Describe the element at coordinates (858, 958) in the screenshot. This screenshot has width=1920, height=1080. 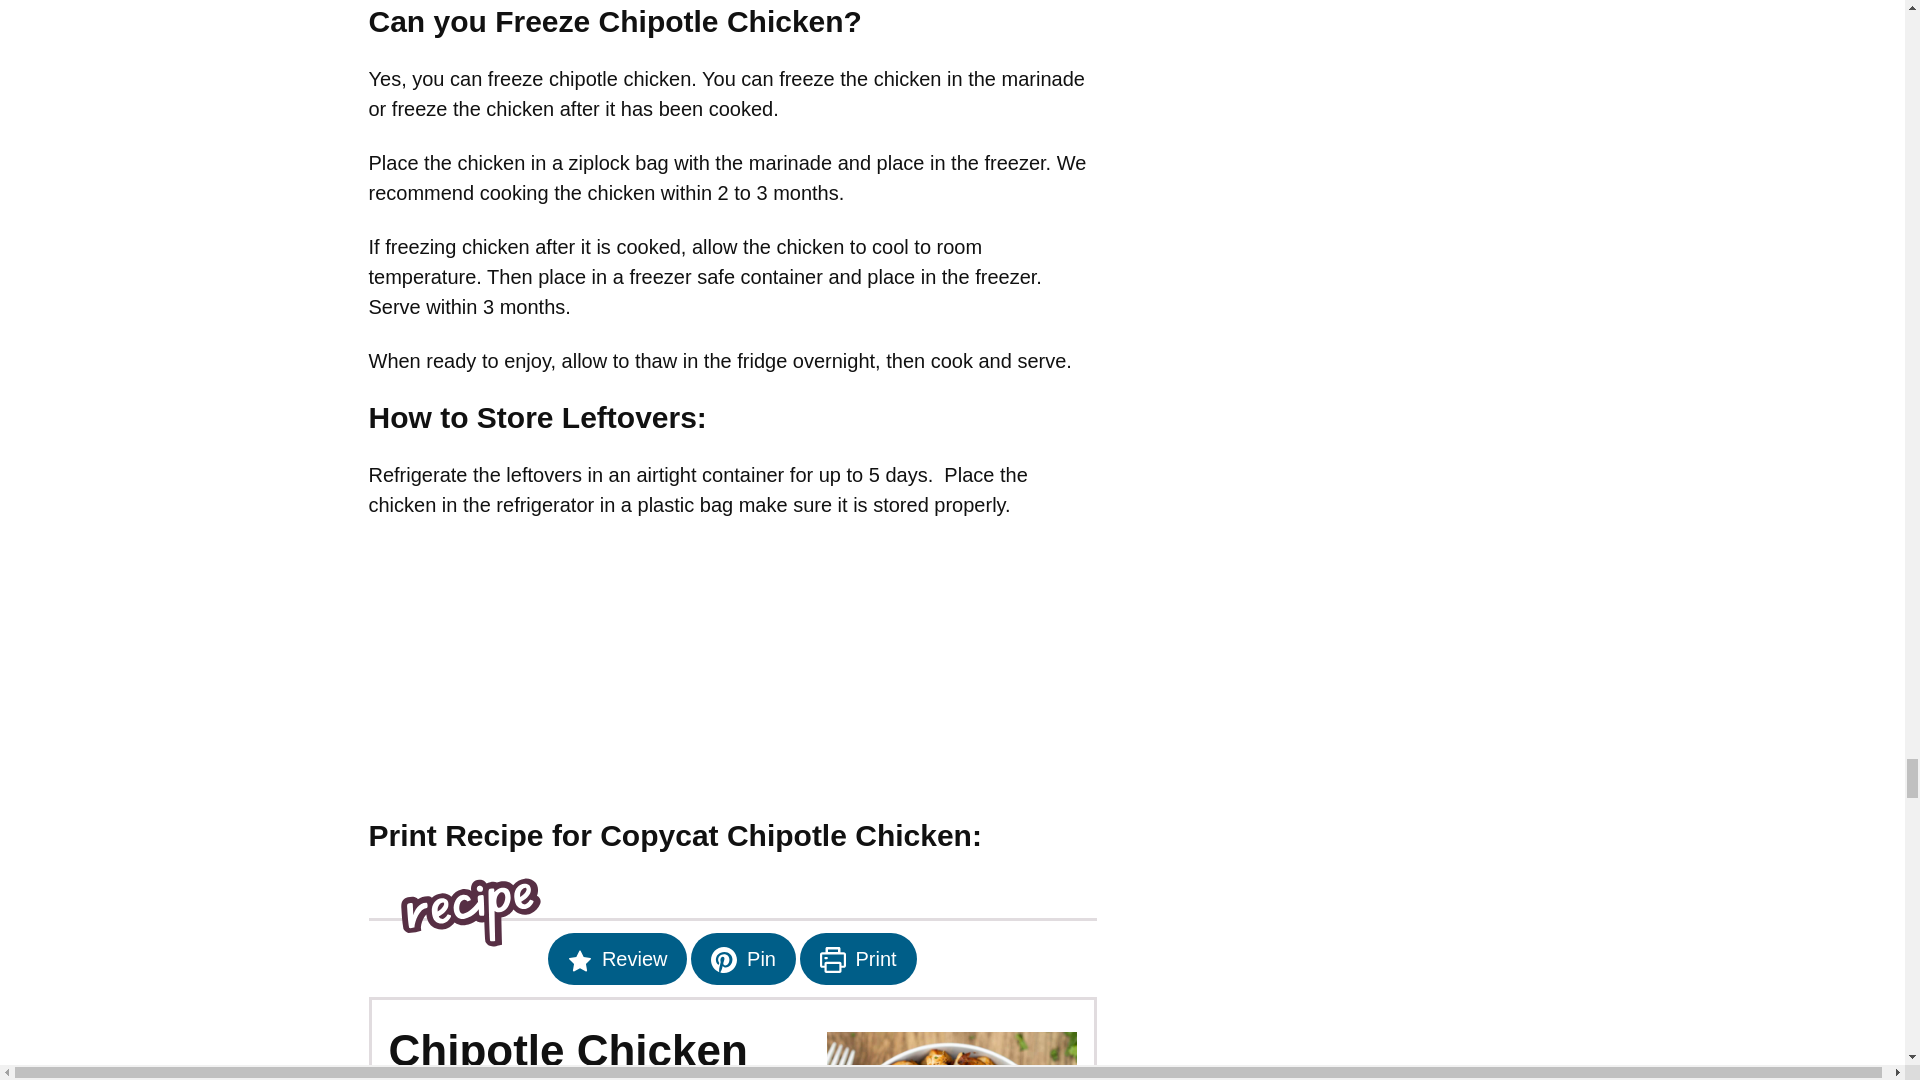
I see `Print` at that location.